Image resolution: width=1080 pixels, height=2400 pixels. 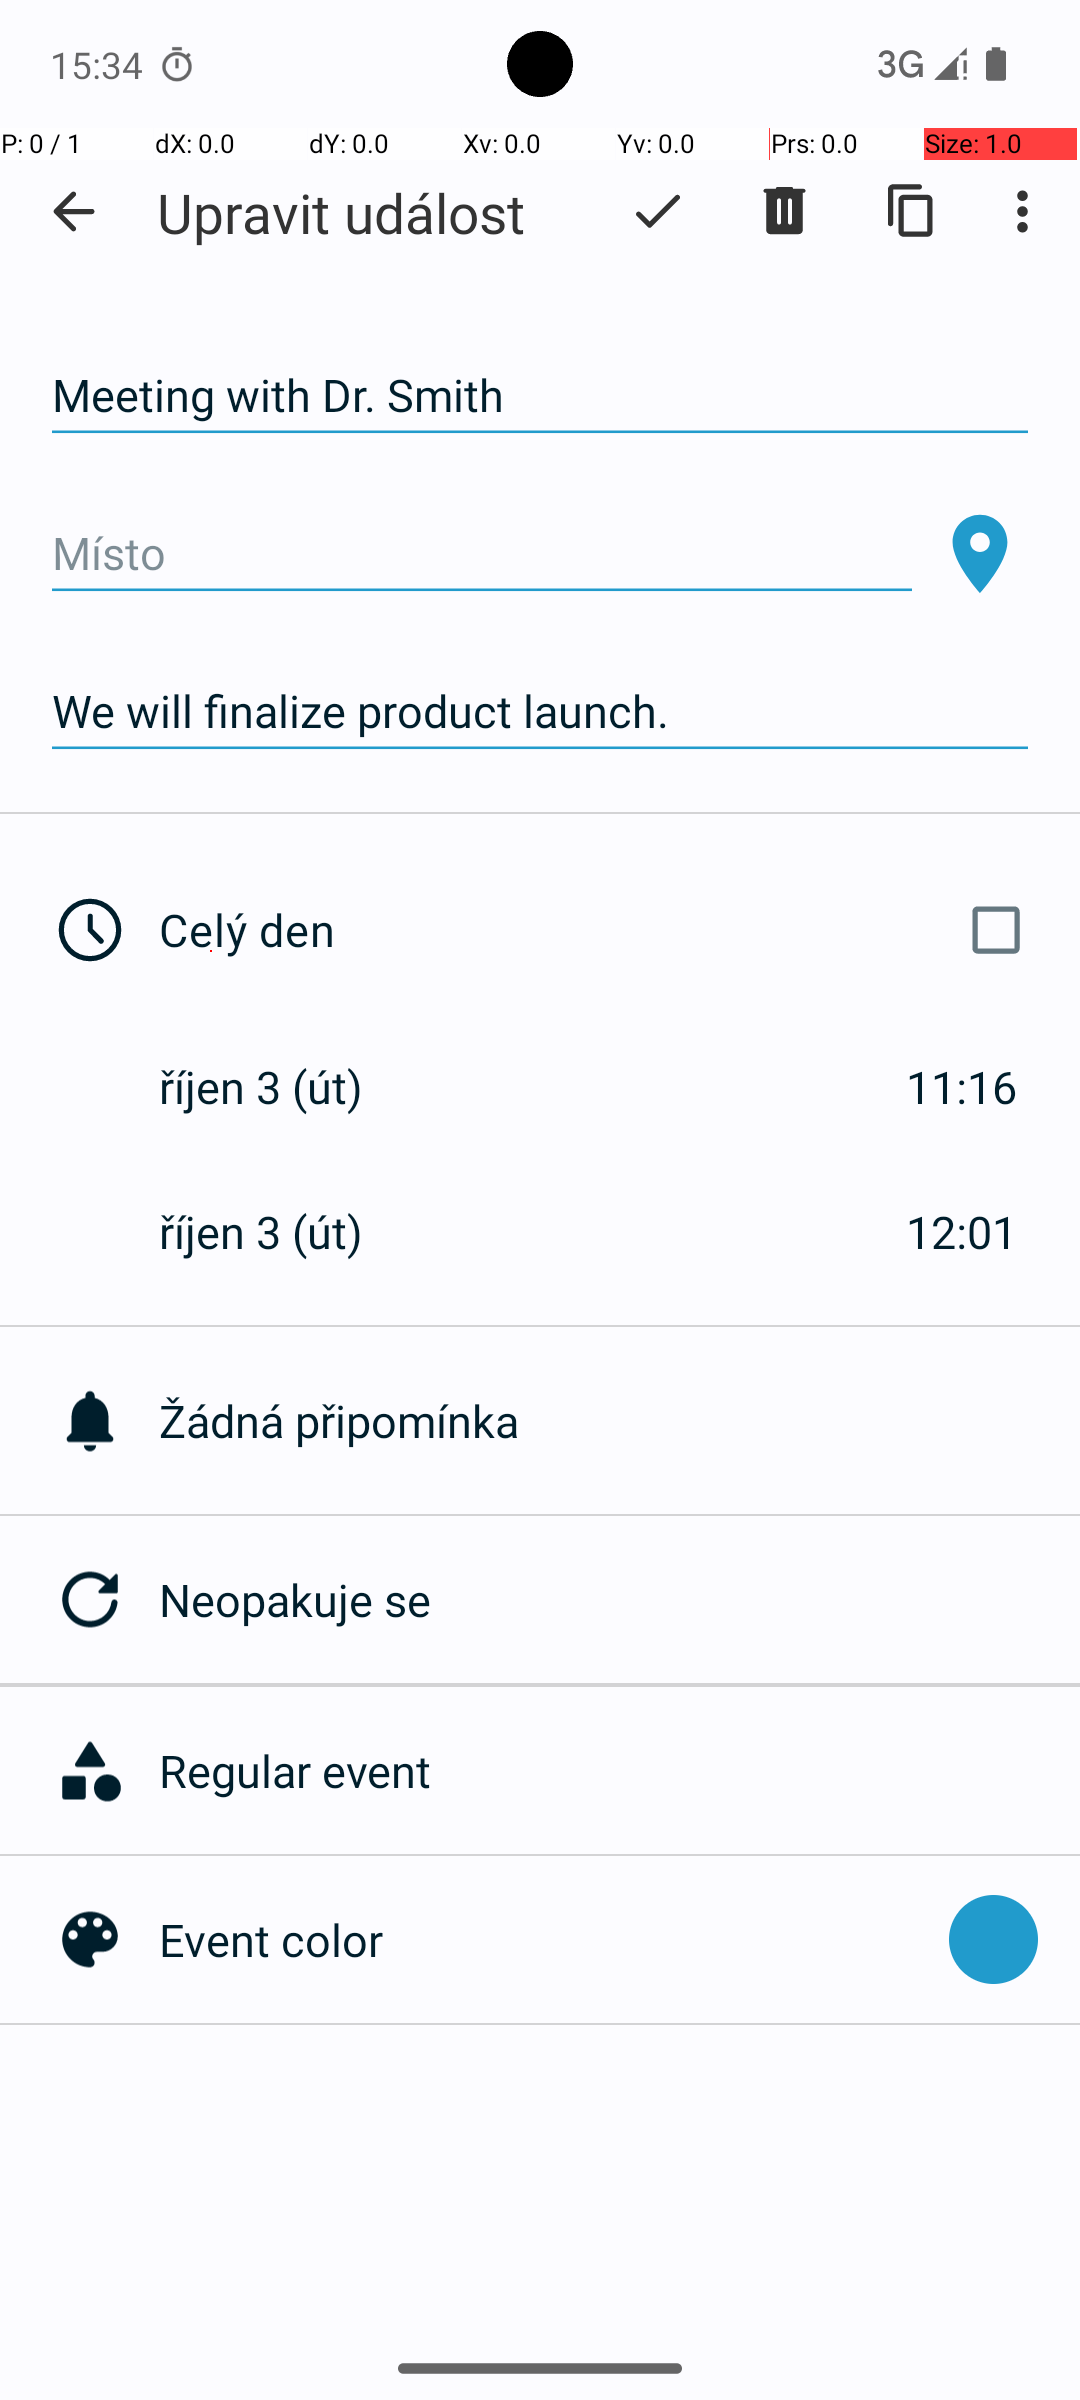 What do you see at coordinates (282, 1086) in the screenshot?
I see `říjen 3 (út)` at bounding box center [282, 1086].